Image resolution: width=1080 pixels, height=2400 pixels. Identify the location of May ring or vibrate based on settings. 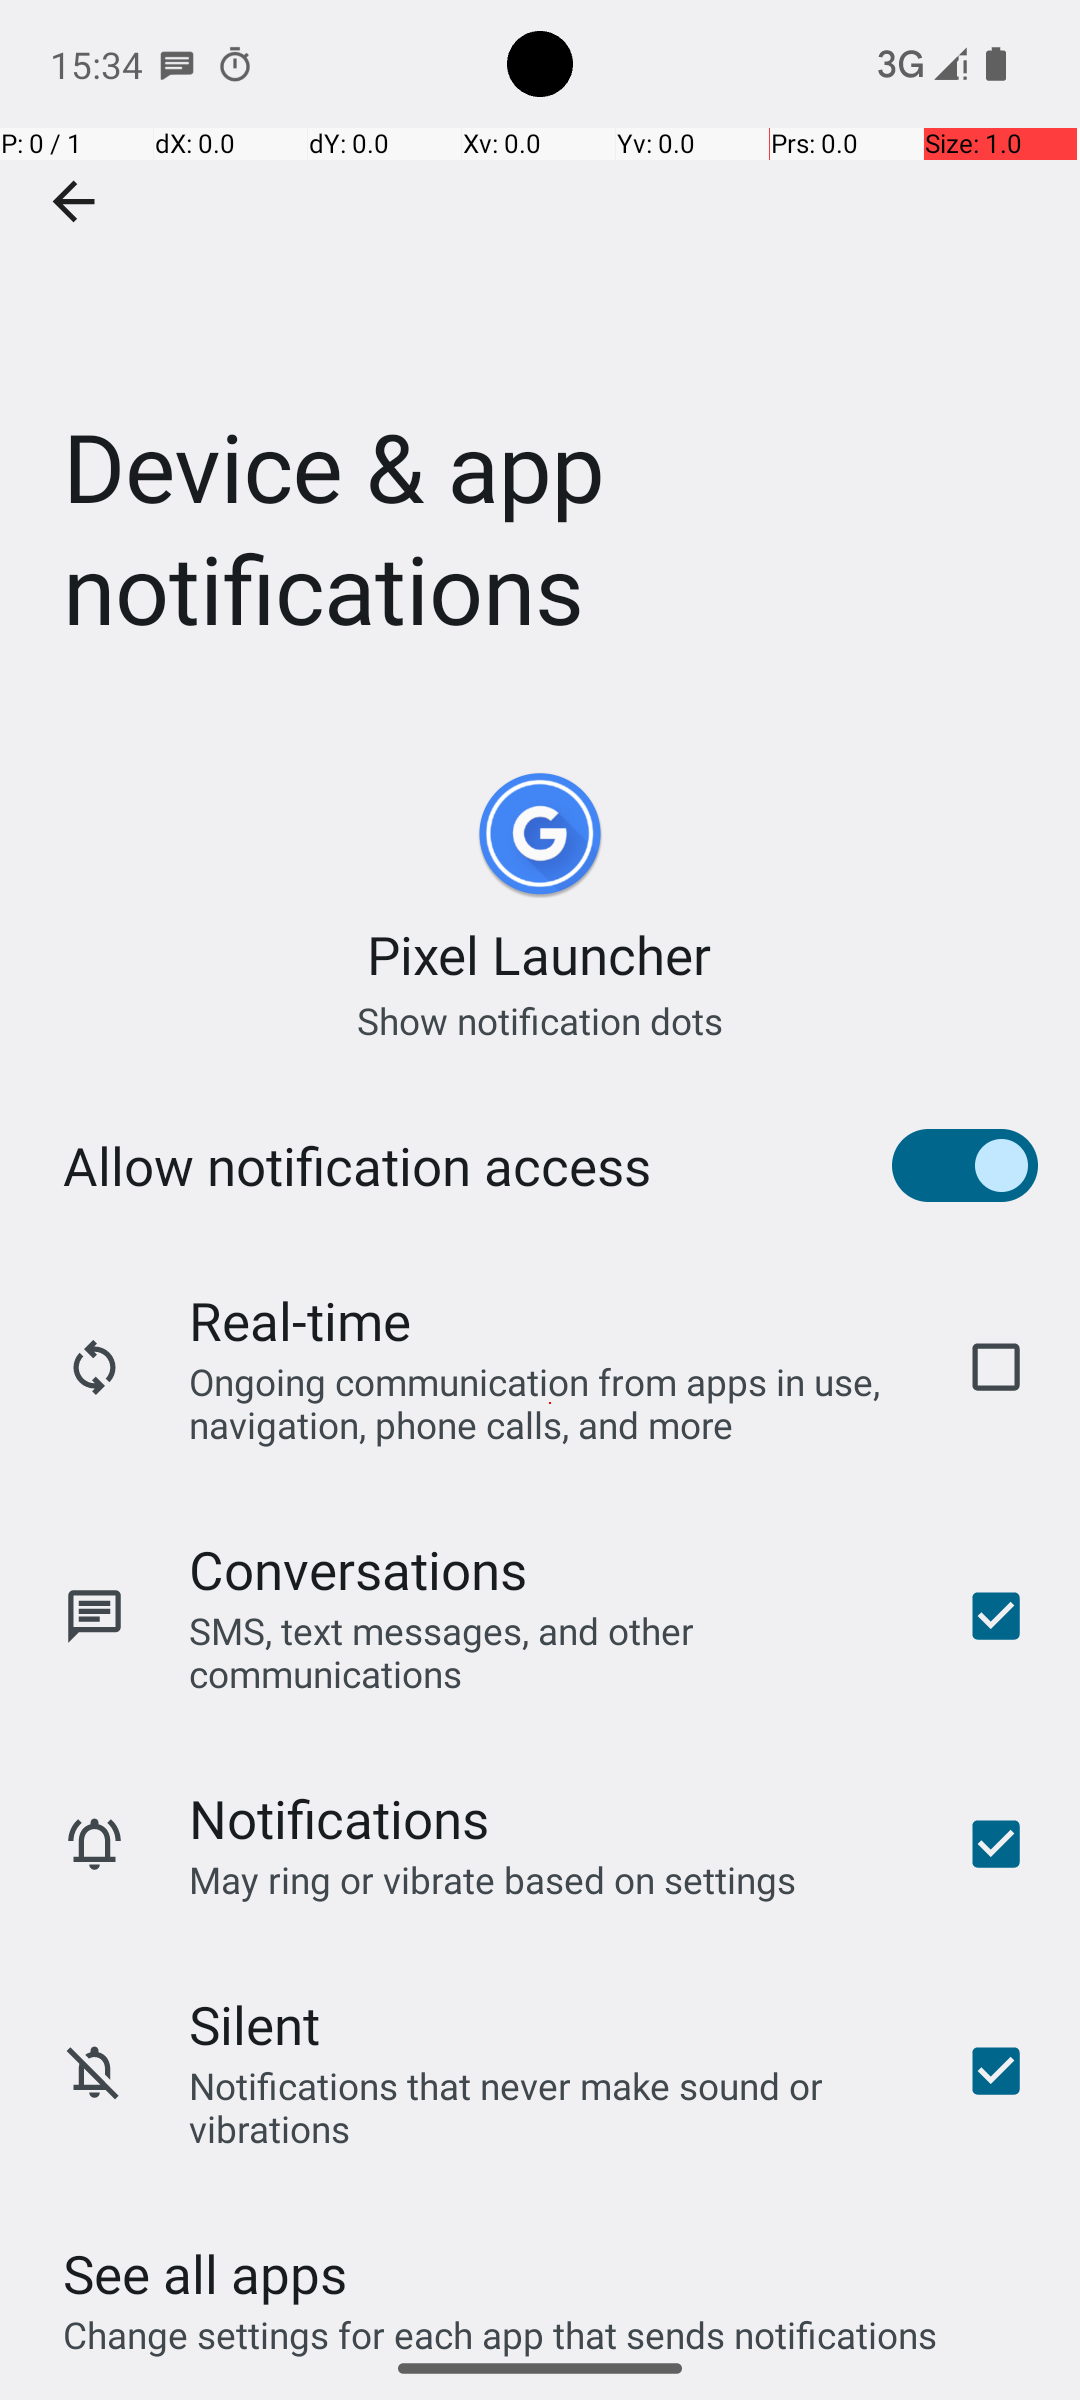
(493, 1880).